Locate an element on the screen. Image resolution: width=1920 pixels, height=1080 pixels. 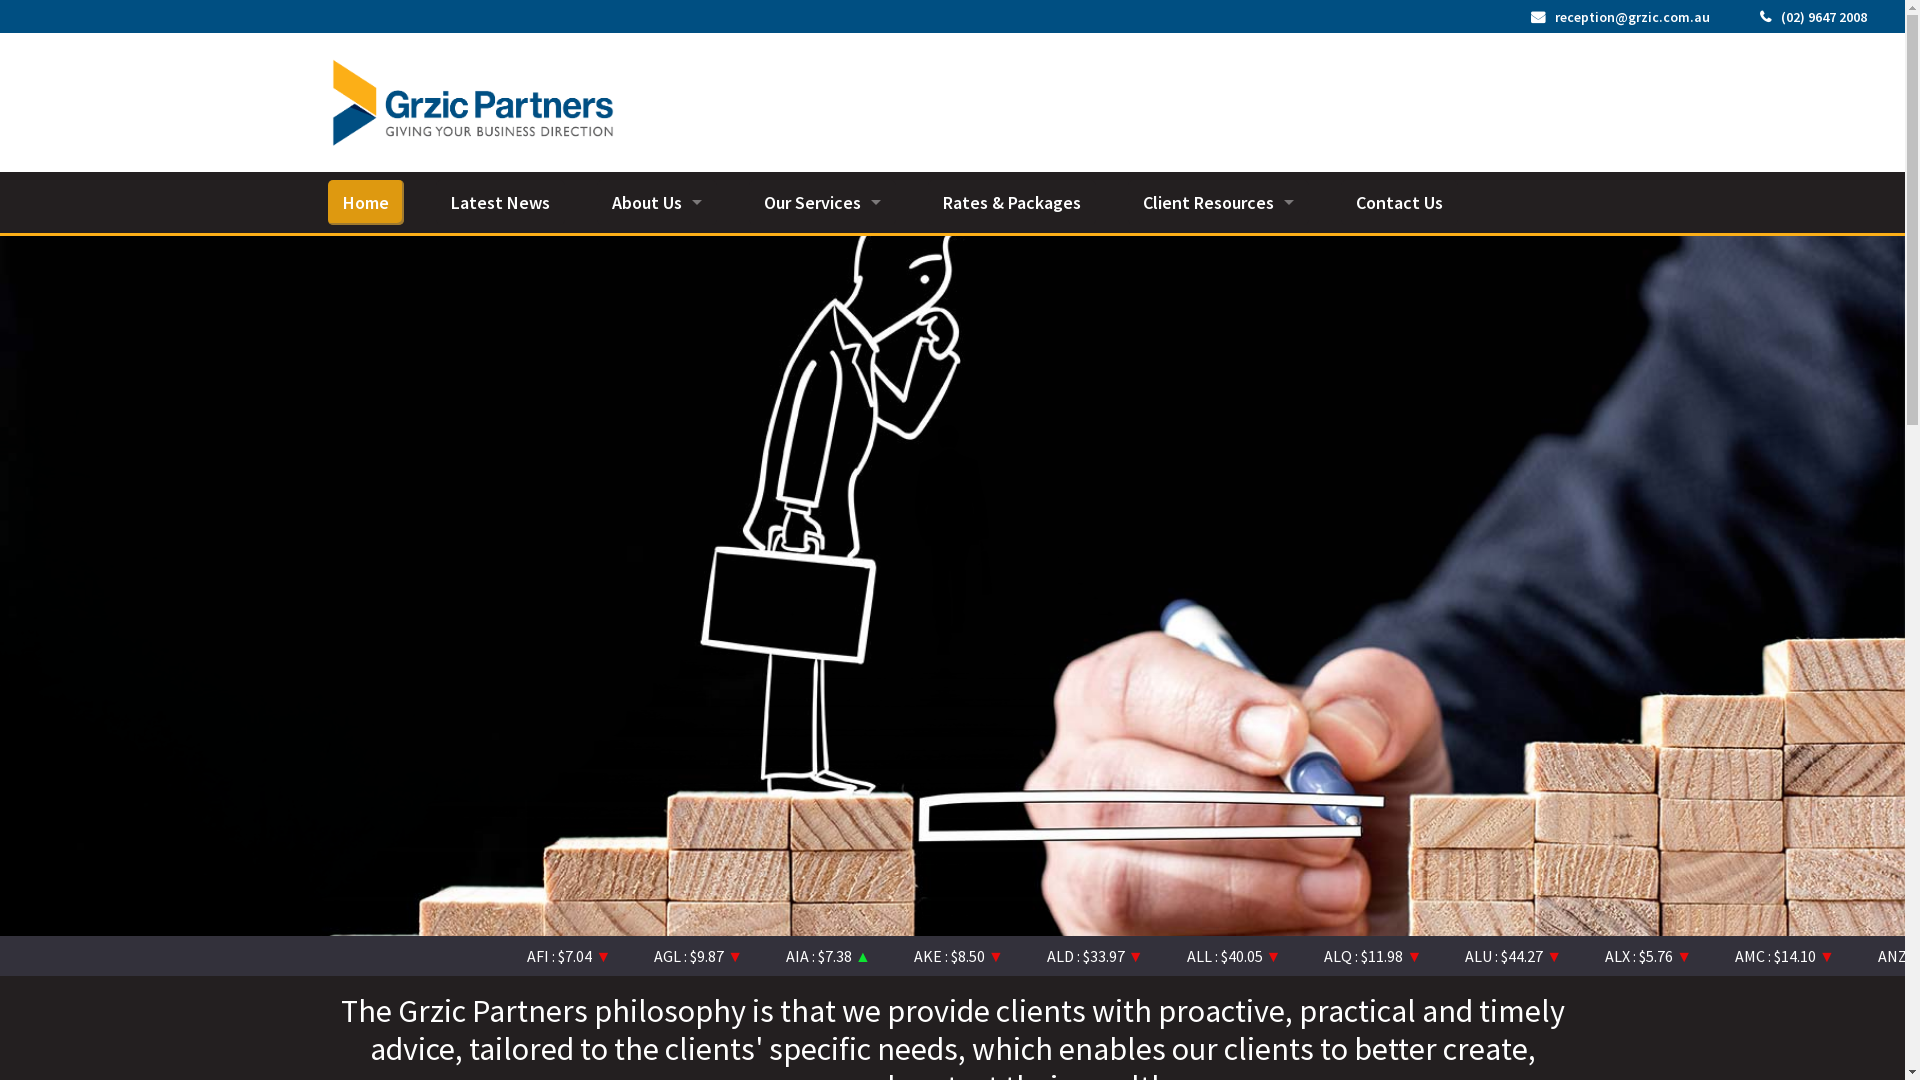
General Calculators is located at coordinates (1218, 292).